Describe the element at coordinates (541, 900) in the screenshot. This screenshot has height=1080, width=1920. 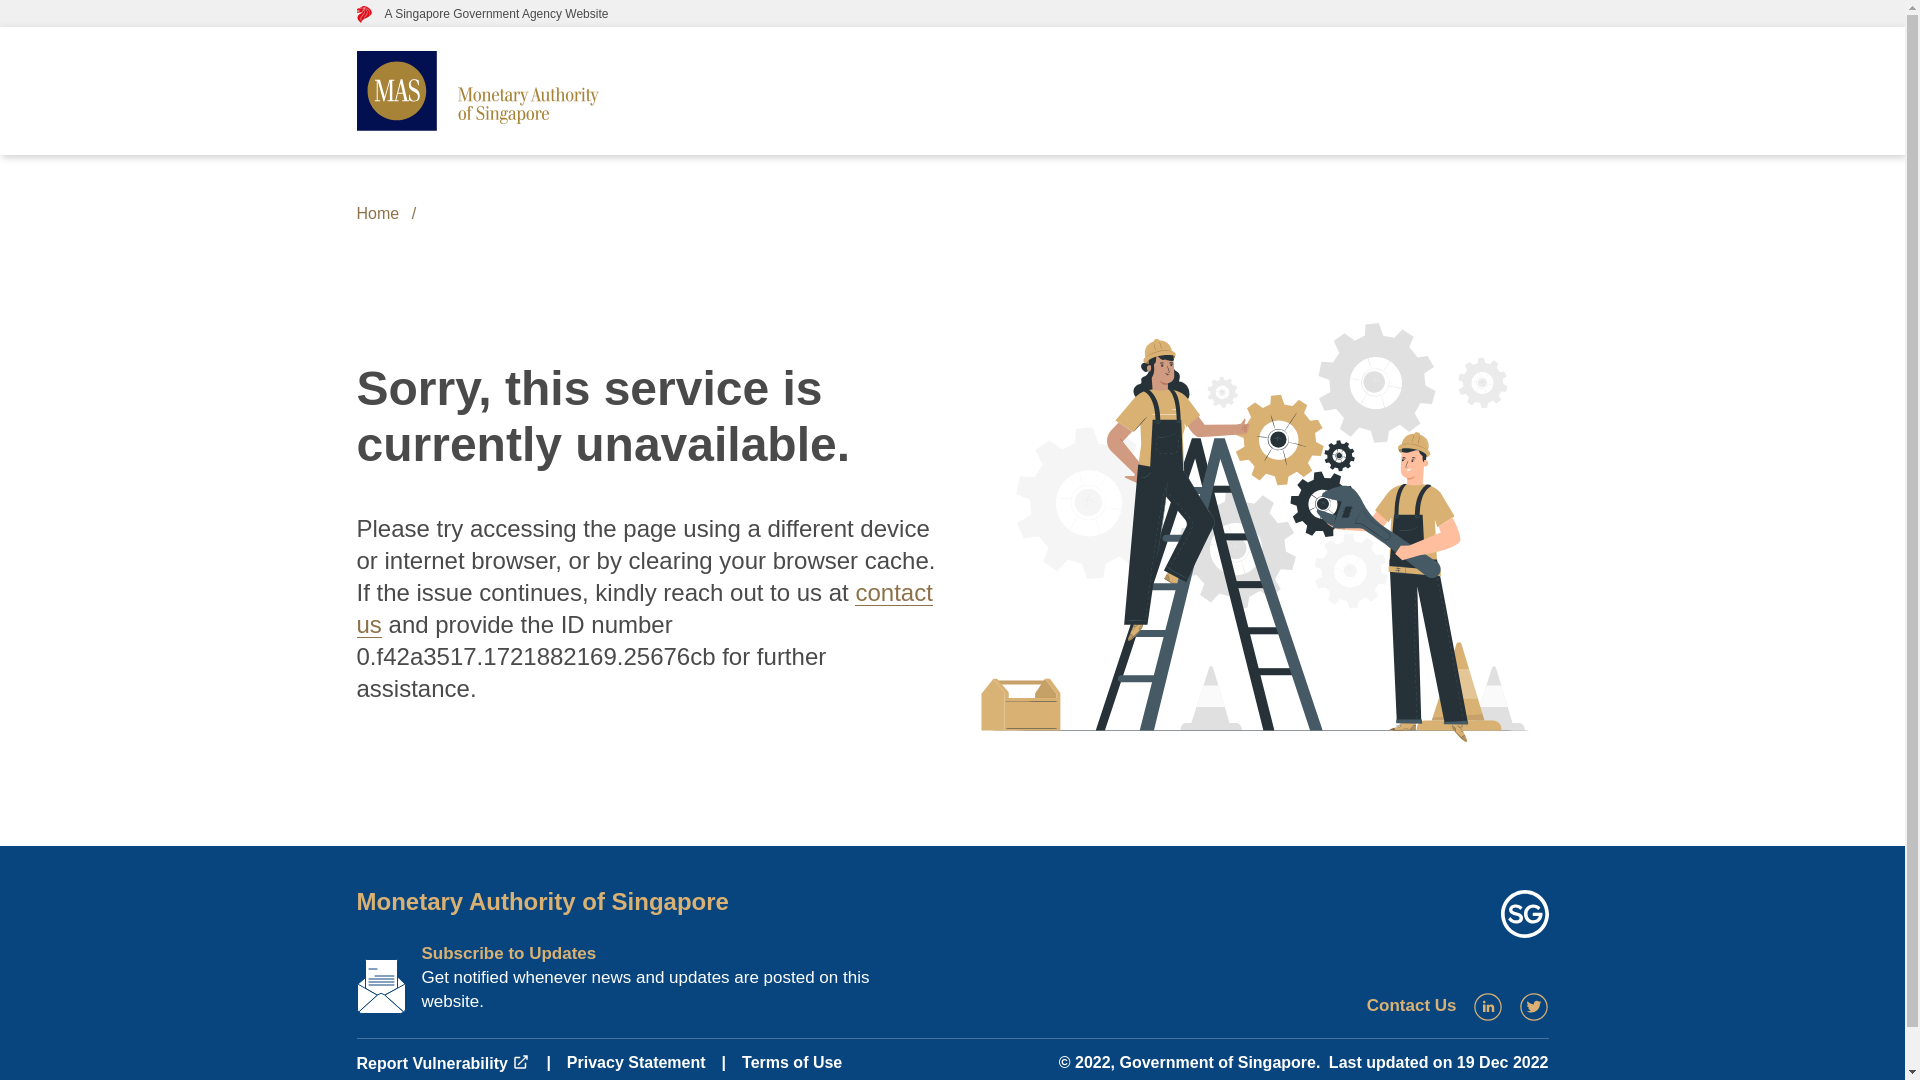
I see `Monetary Authority of Singapore` at that location.